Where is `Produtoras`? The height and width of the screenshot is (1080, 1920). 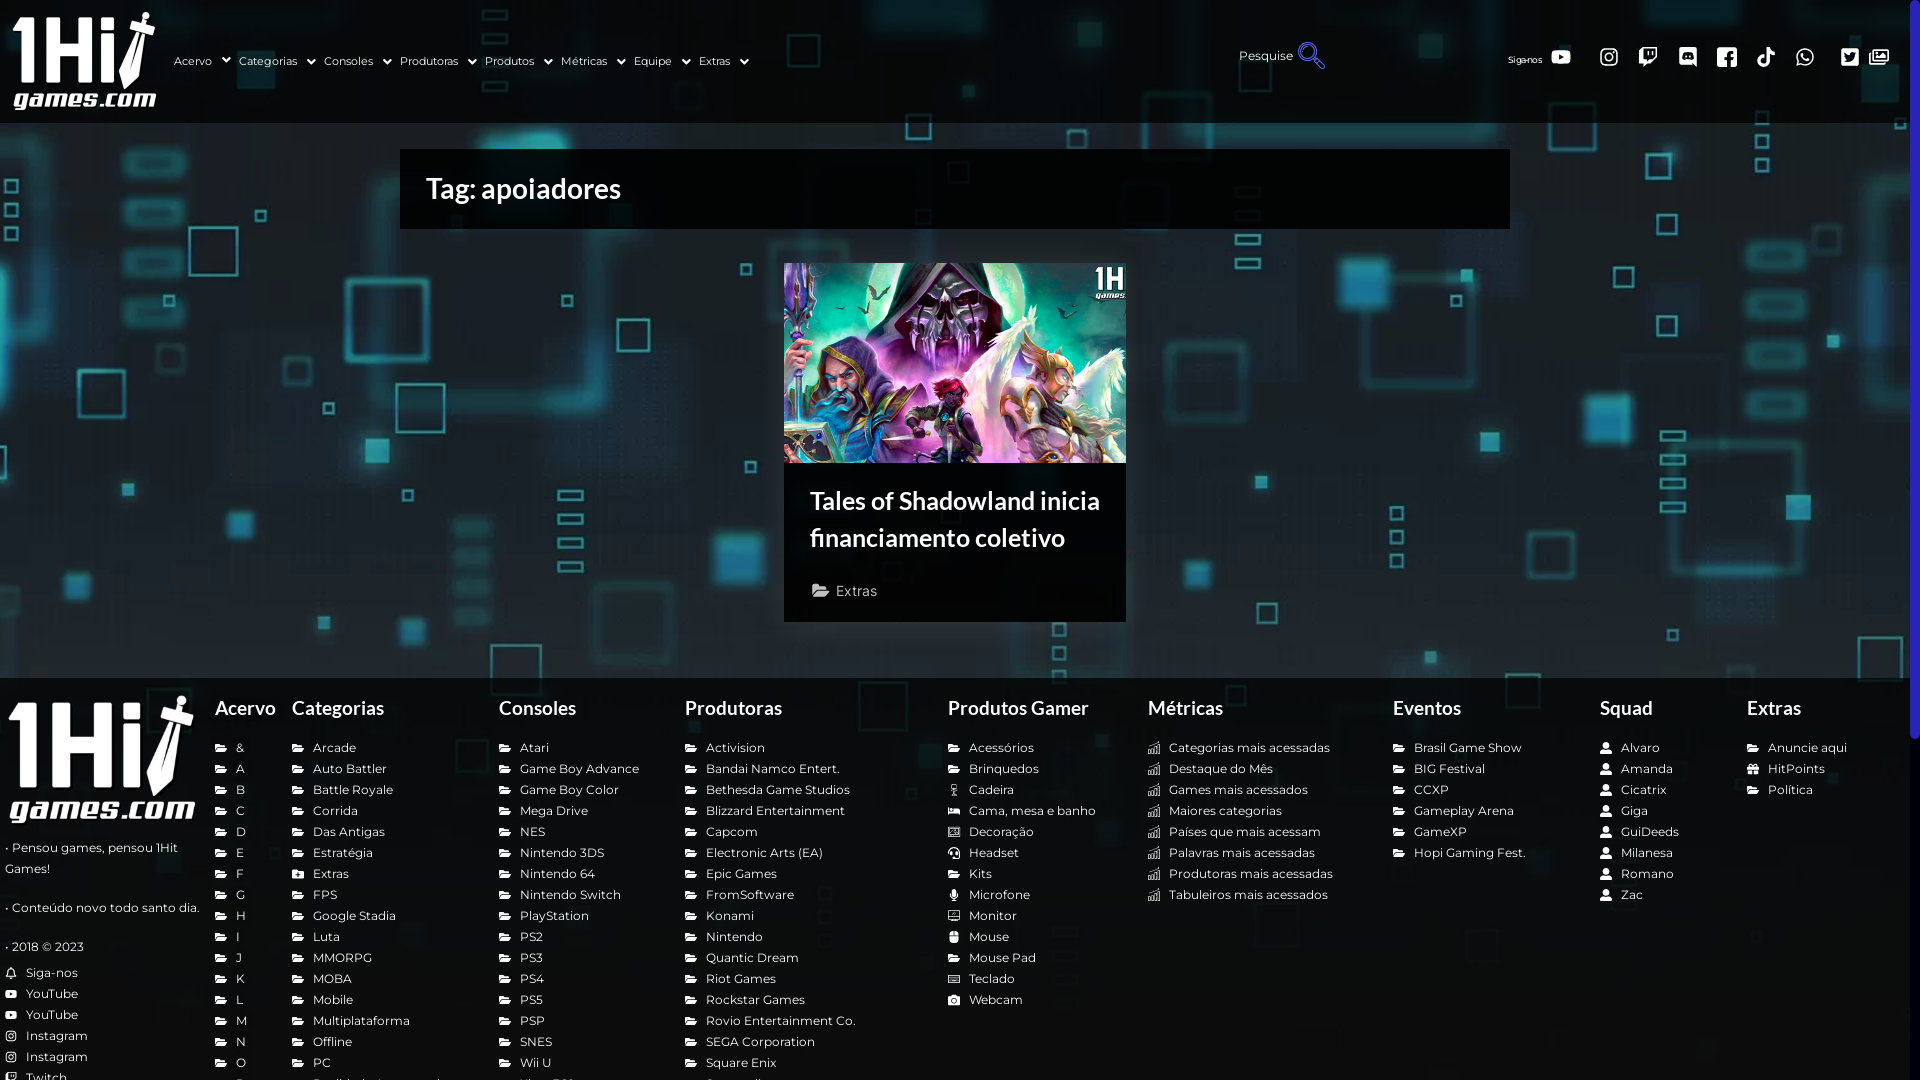 Produtoras is located at coordinates (438, 62).